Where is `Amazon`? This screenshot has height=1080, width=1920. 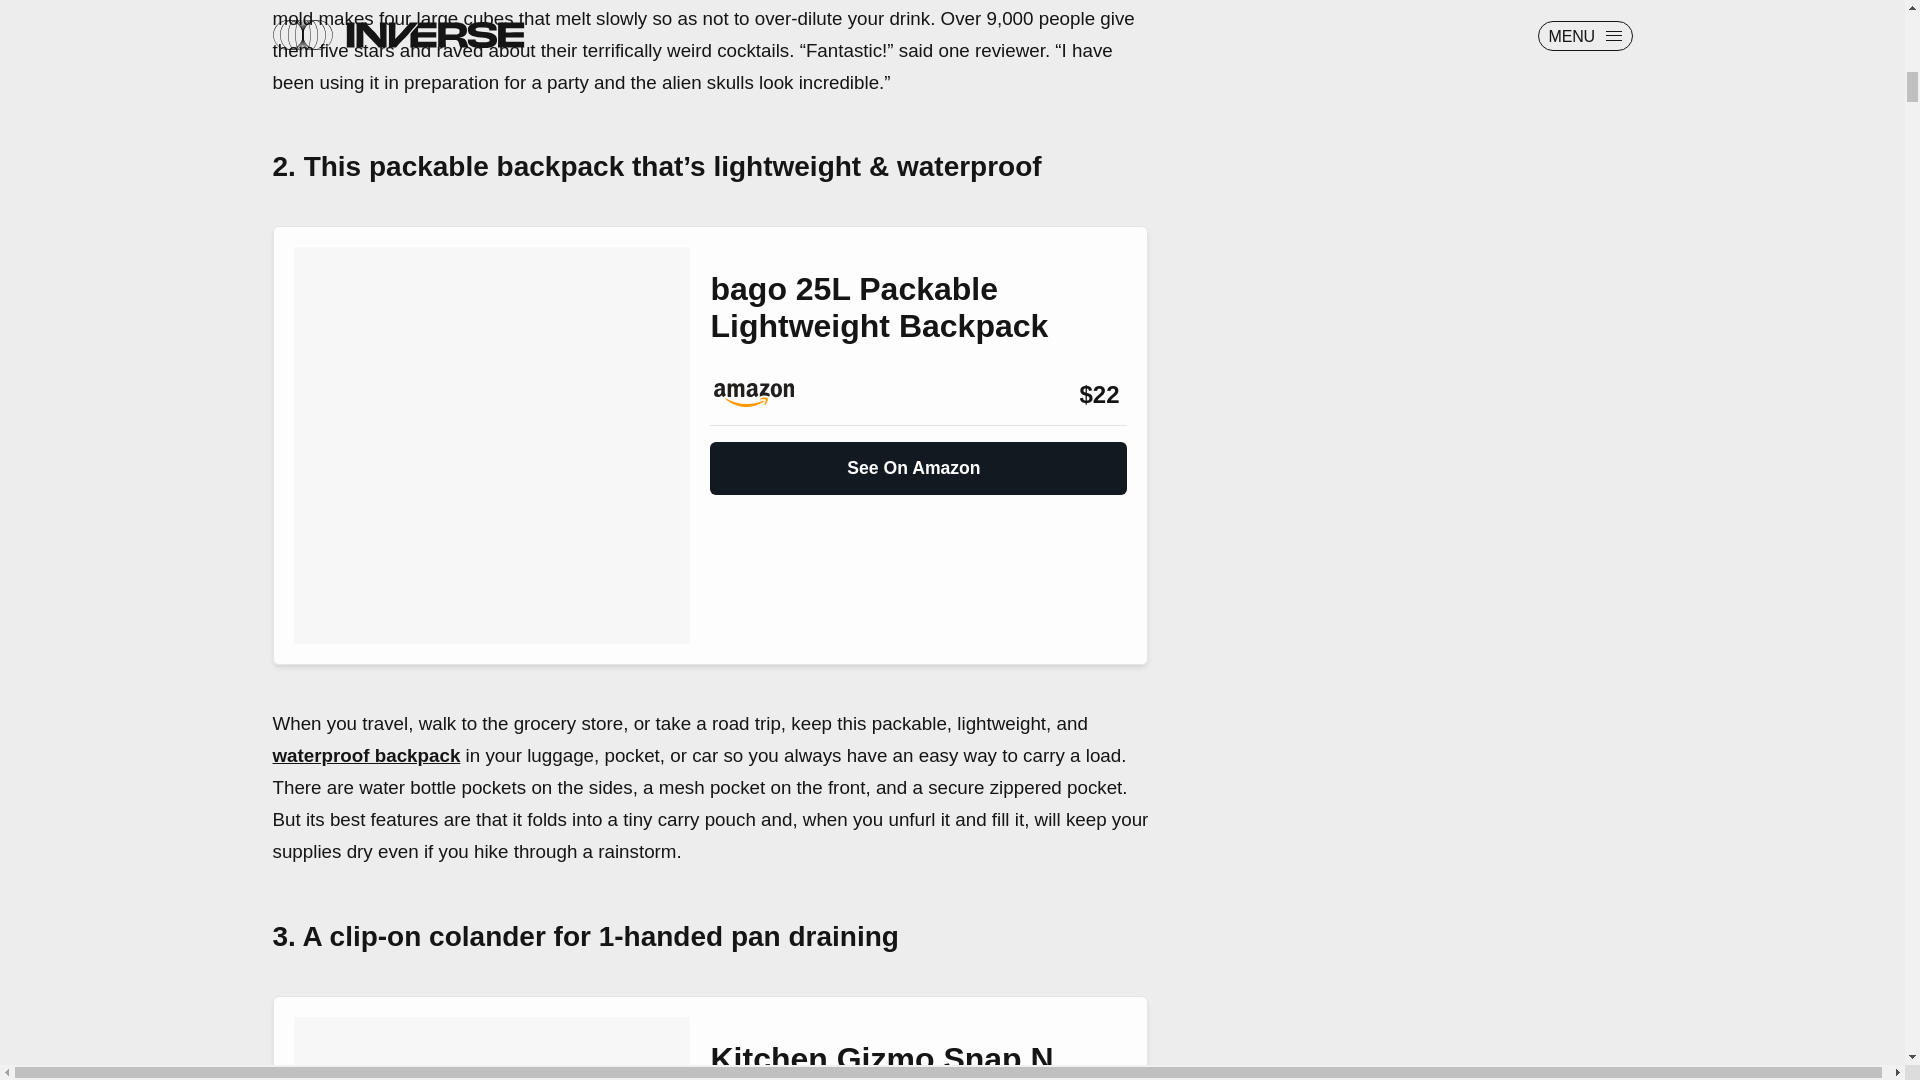
Amazon is located at coordinates (764, 395).